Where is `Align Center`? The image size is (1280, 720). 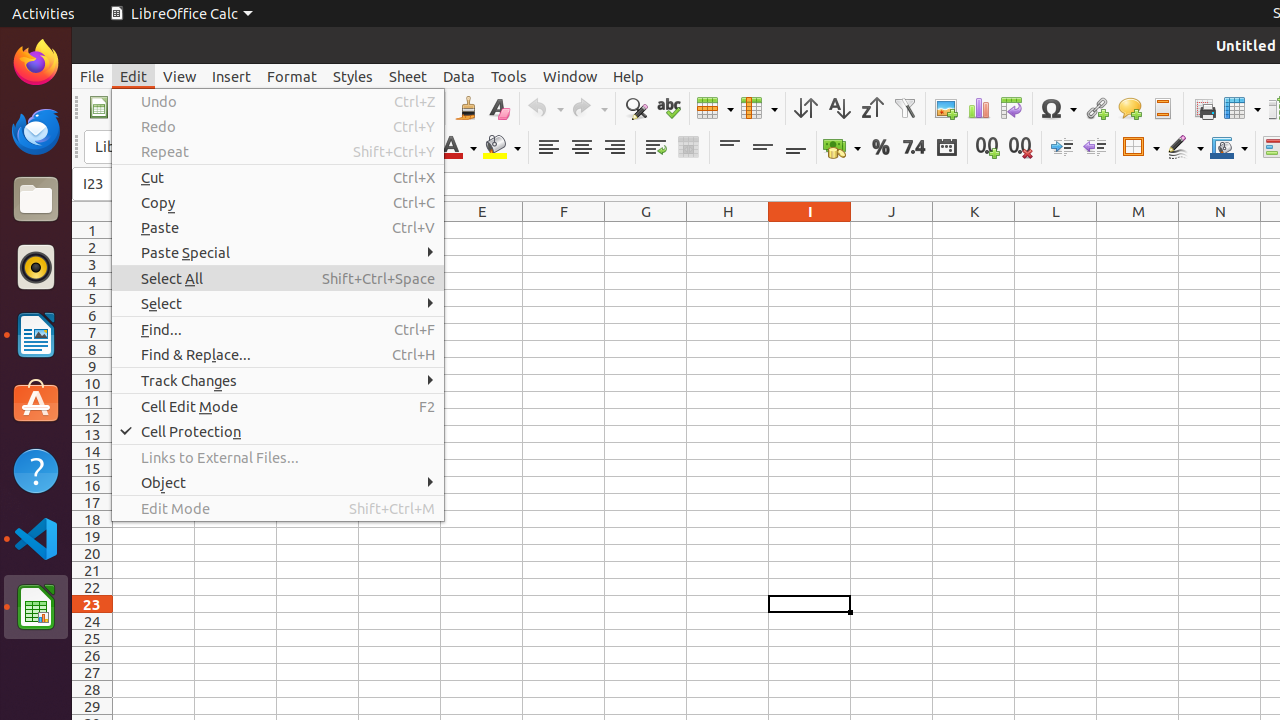 Align Center is located at coordinates (582, 148).